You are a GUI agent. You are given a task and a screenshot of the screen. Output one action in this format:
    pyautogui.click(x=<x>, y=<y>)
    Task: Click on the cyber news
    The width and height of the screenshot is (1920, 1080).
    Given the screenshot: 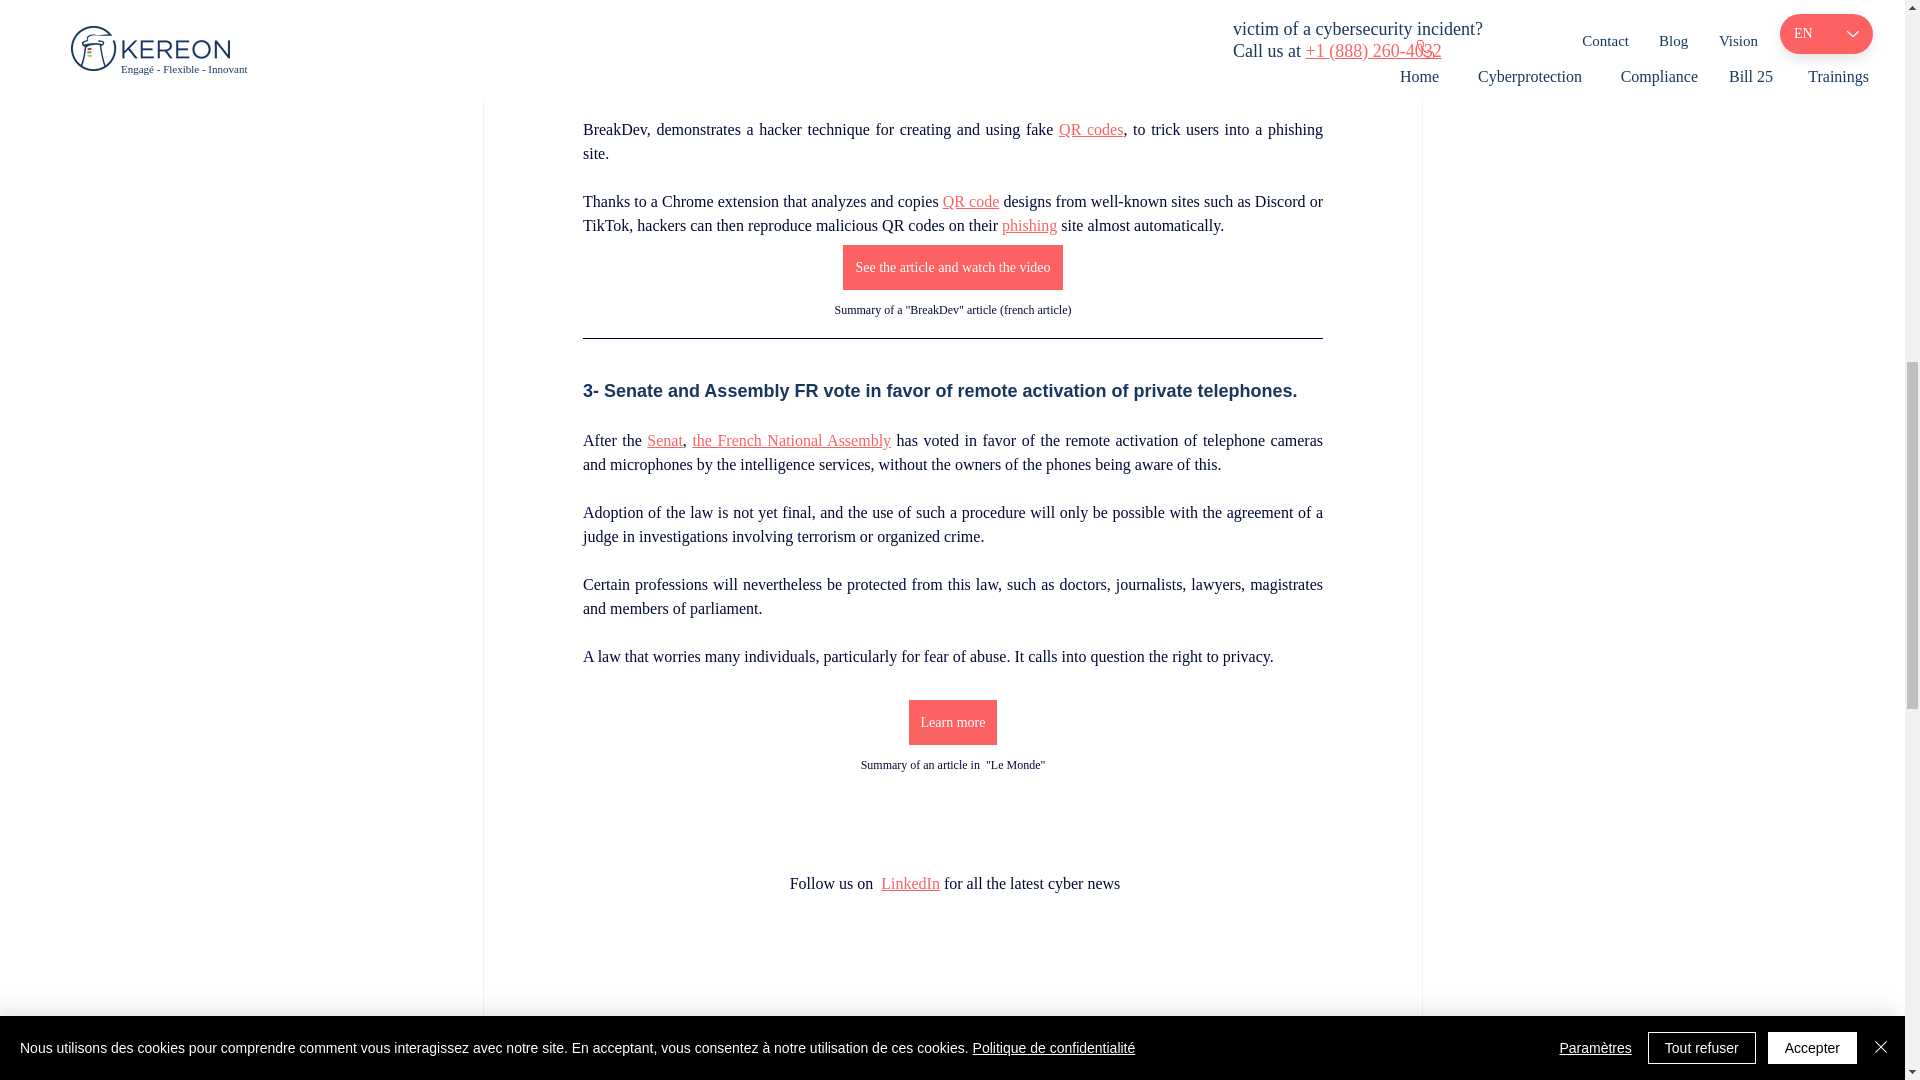 What is the action you would take?
    pyautogui.click(x=1097, y=1044)
    